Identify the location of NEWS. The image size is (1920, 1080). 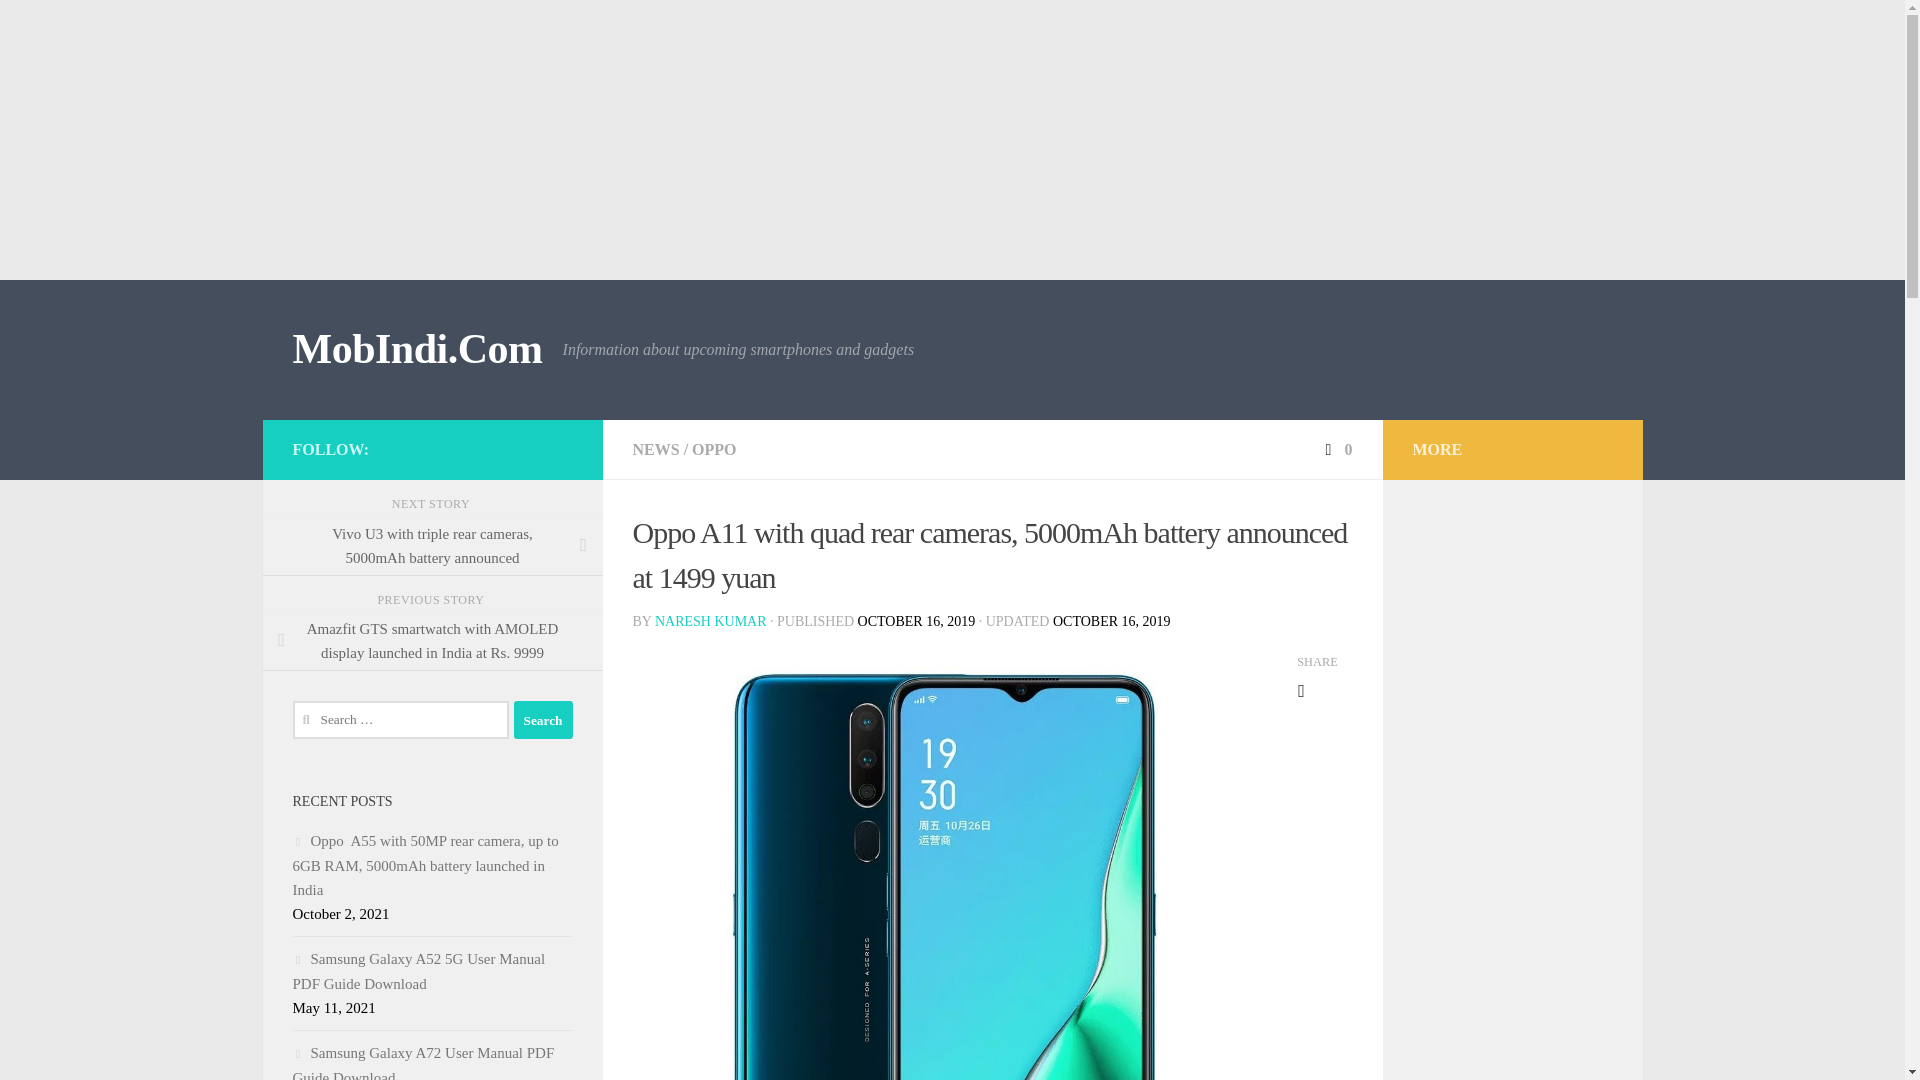
(655, 448).